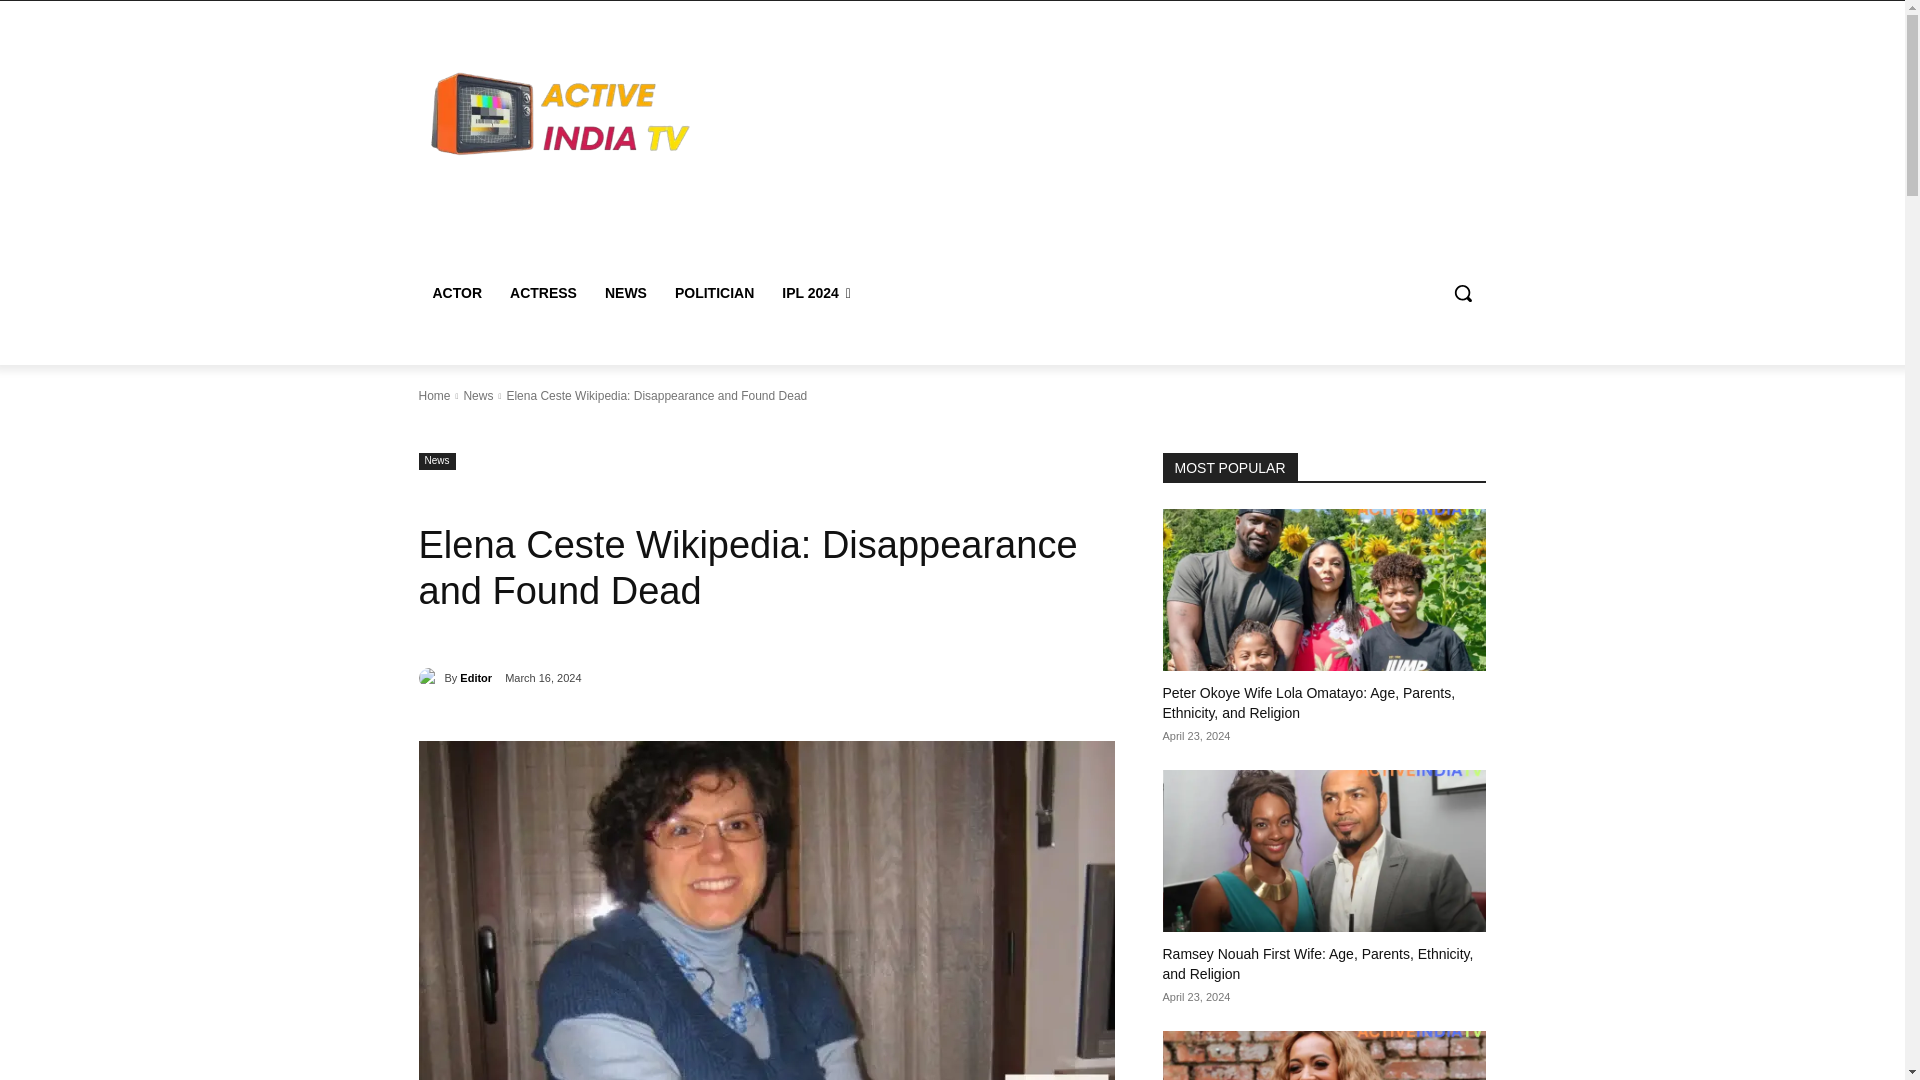  What do you see at coordinates (434, 395) in the screenshot?
I see `Home` at bounding box center [434, 395].